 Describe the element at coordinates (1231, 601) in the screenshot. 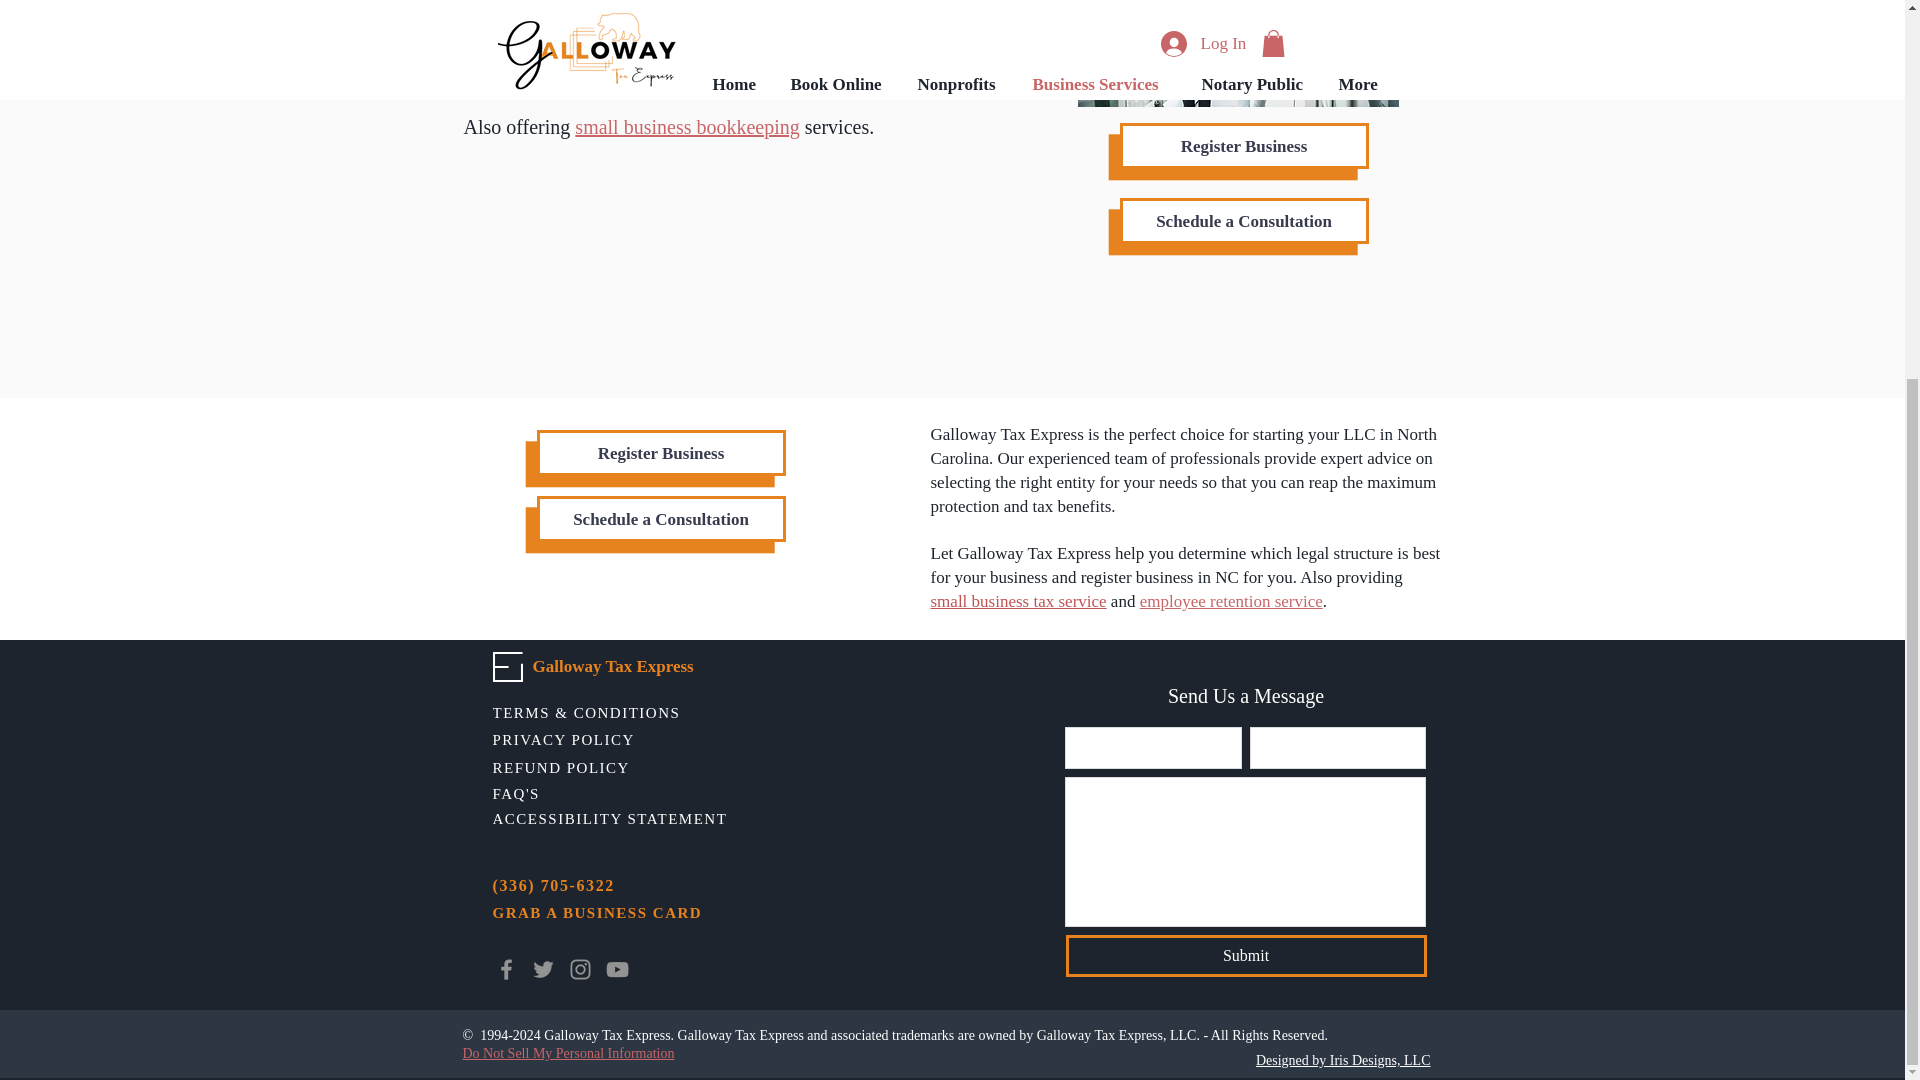

I see `employee retention service` at that location.